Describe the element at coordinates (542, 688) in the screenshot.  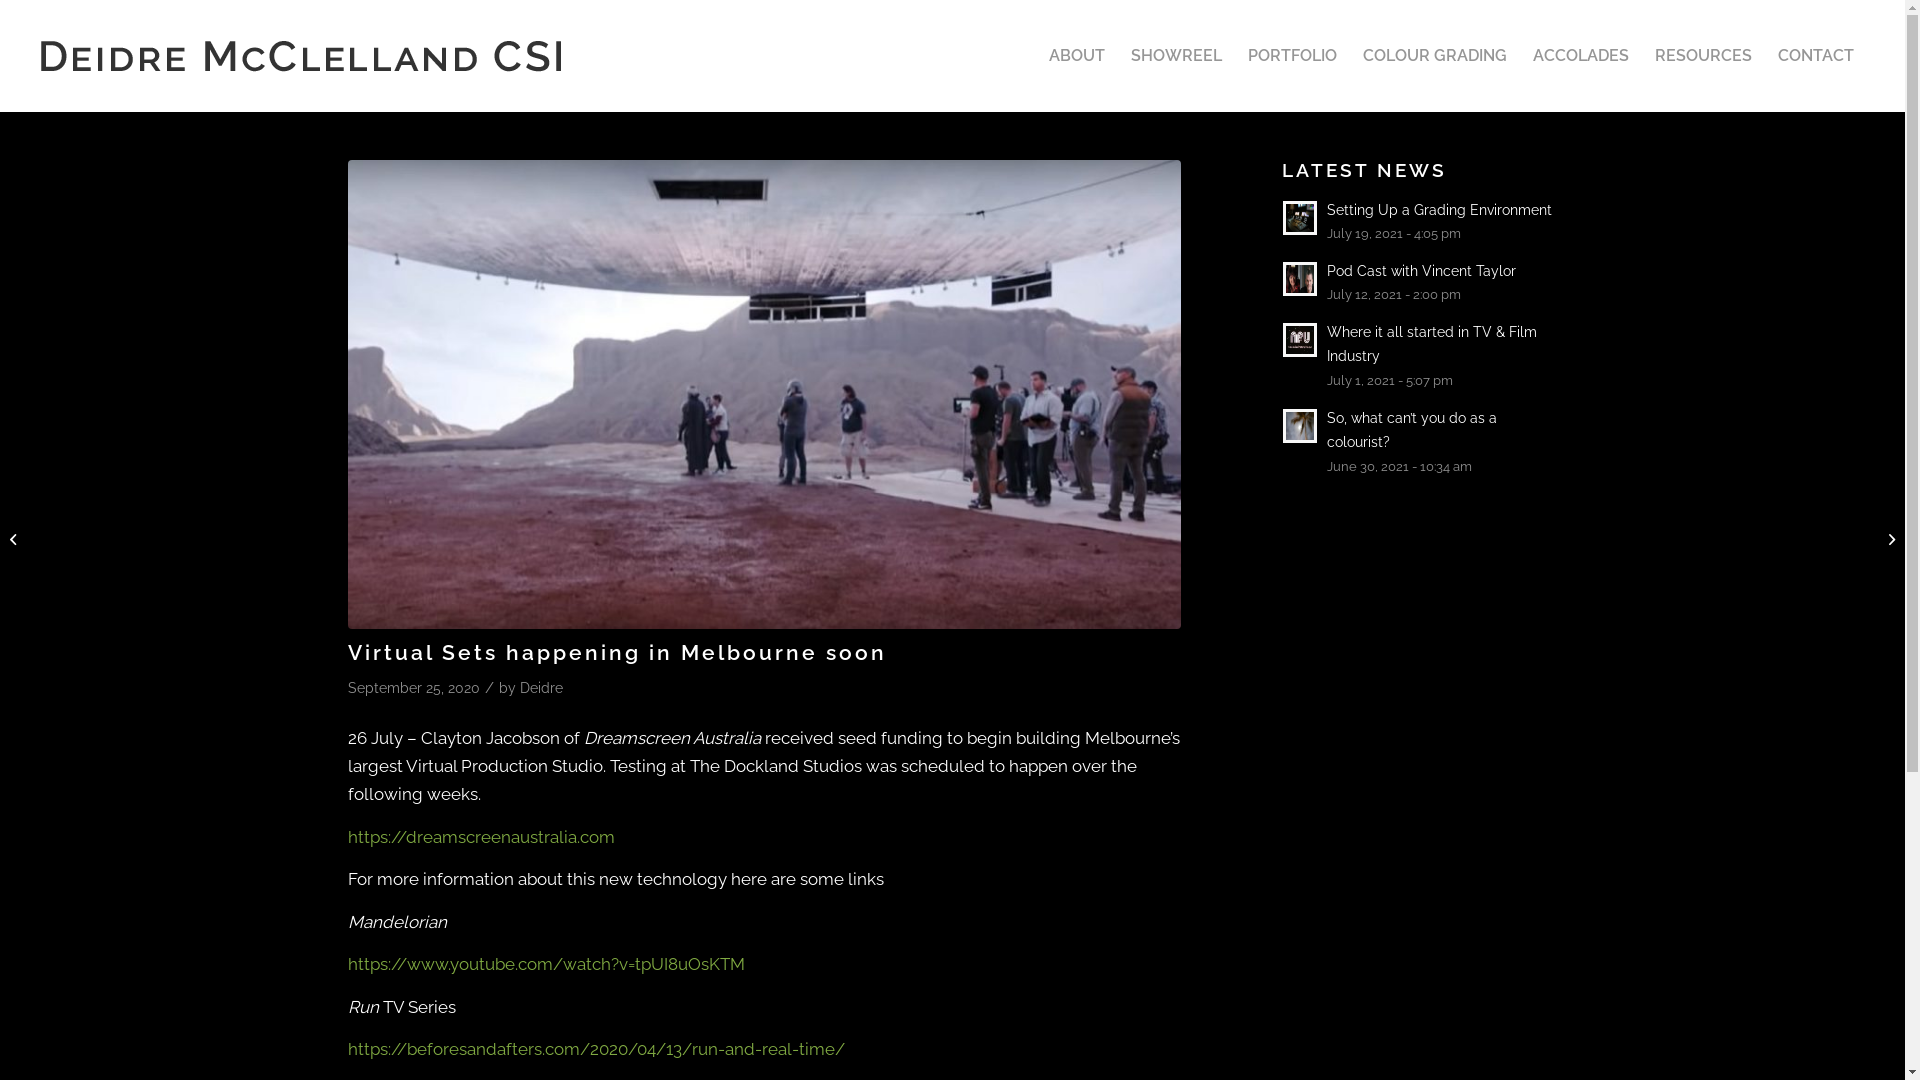
I see `Deidre` at that location.